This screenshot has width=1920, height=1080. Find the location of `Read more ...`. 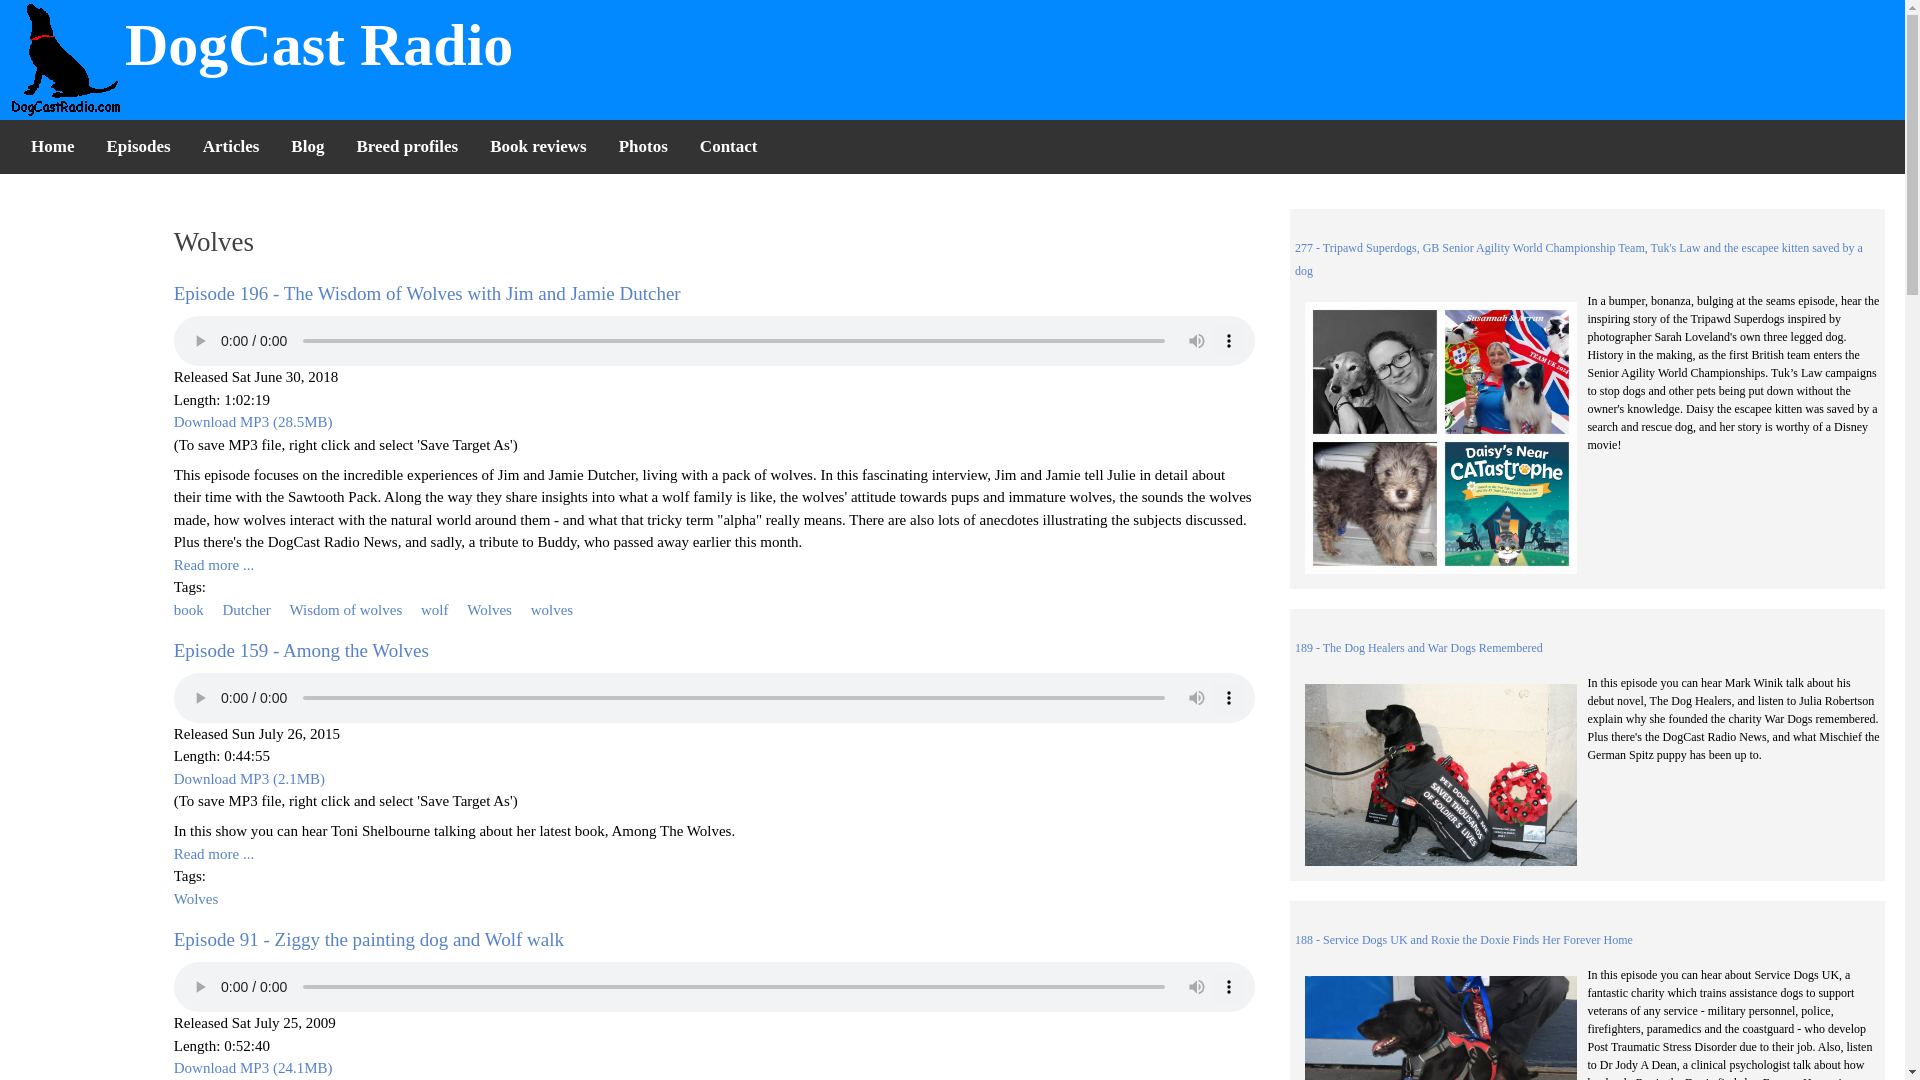

Read more ... is located at coordinates (214, 853).